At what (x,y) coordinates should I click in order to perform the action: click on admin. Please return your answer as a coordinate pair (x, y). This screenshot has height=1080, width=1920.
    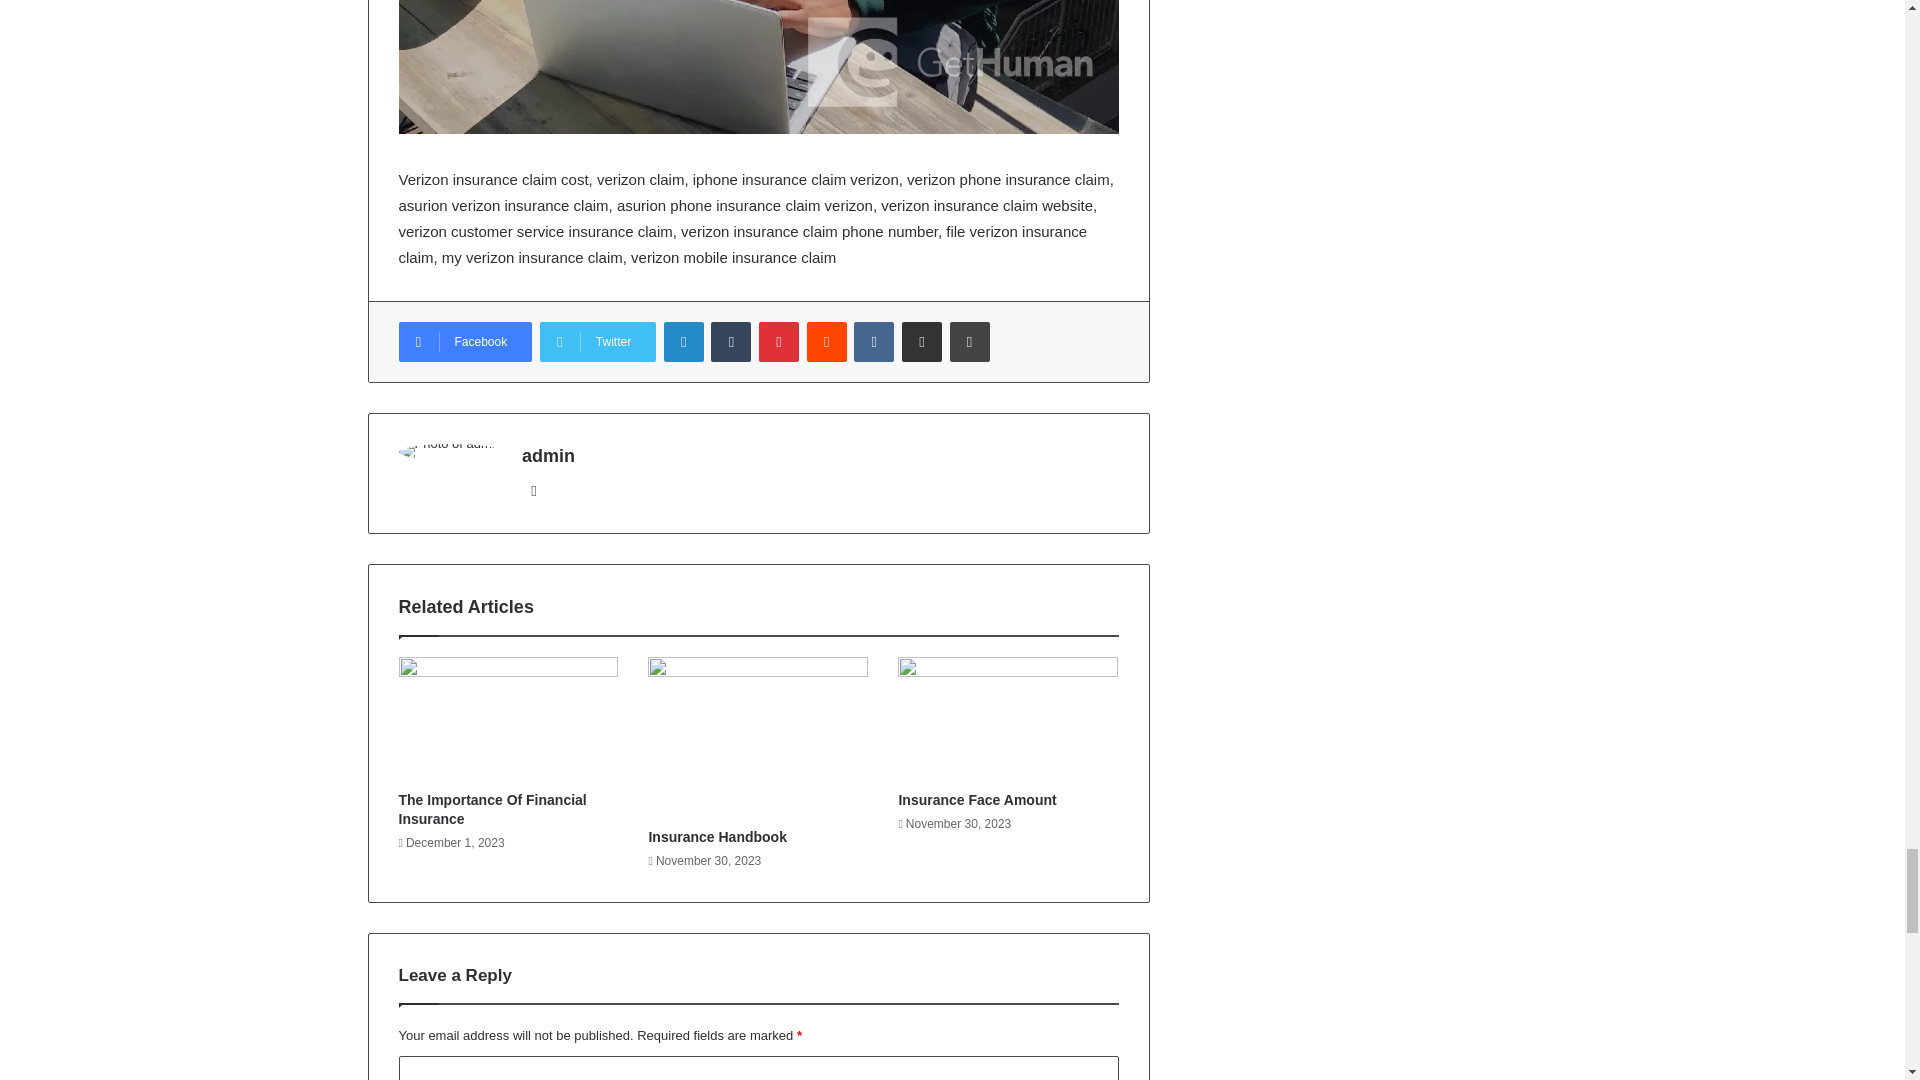
    Looking at the image, I should click on (548, 456).